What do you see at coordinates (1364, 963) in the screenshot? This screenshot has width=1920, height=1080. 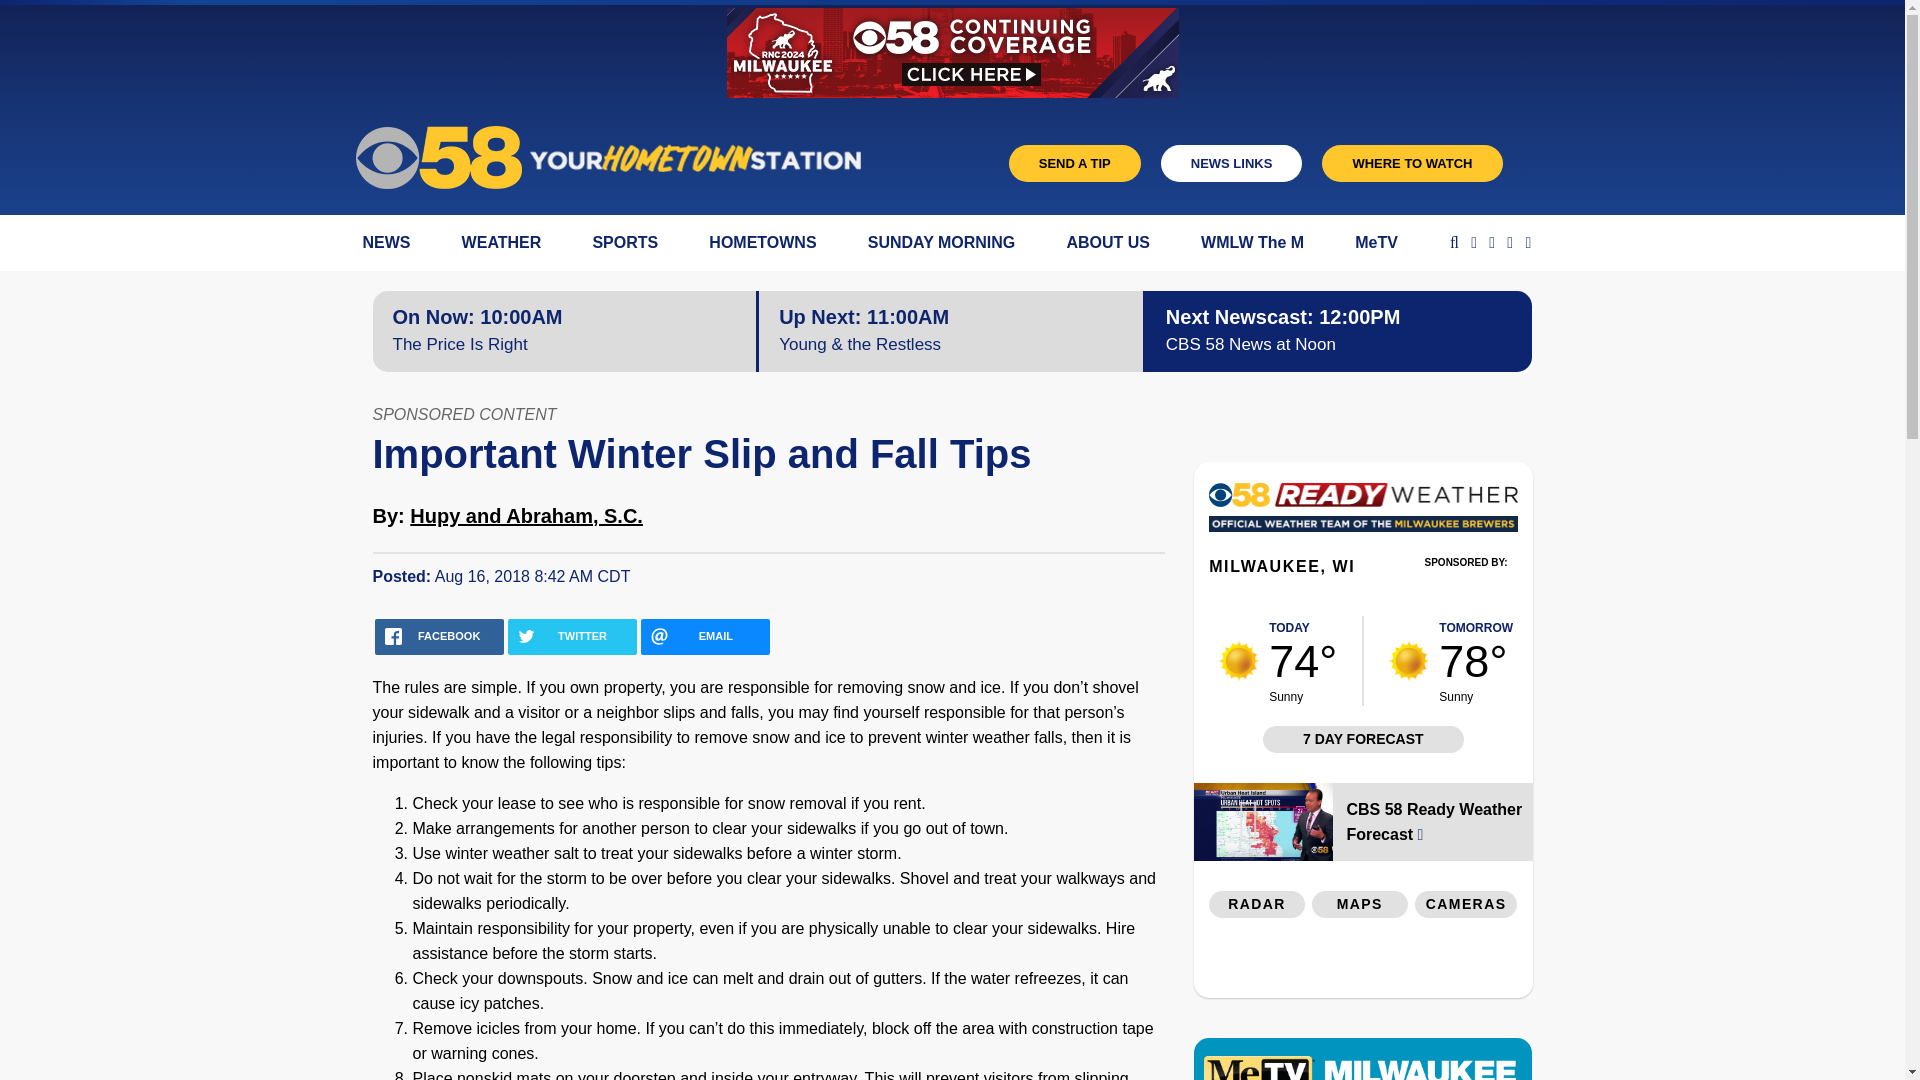 I see `3rd party ad content` at bounding box center [1364, 963].